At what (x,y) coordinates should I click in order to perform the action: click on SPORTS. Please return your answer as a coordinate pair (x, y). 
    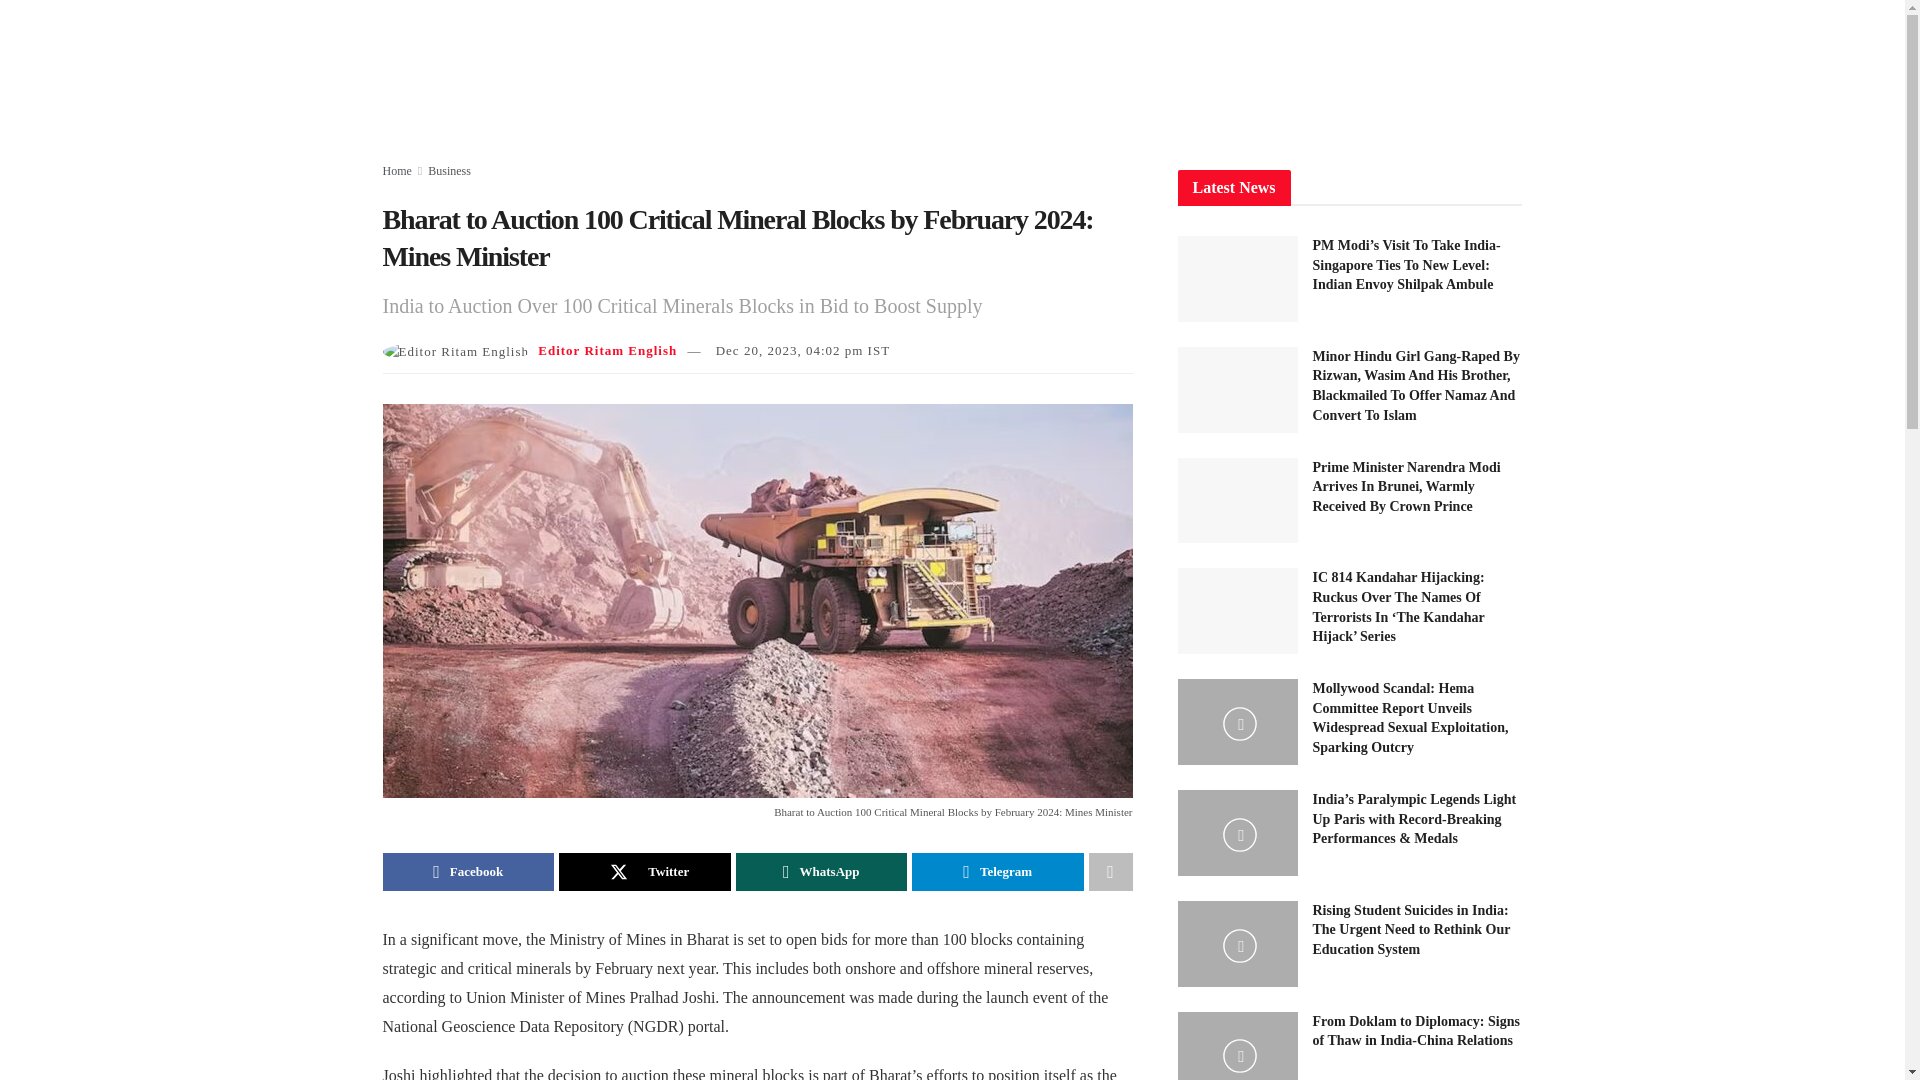
    Looking at the image, I should click on (1344, 70).